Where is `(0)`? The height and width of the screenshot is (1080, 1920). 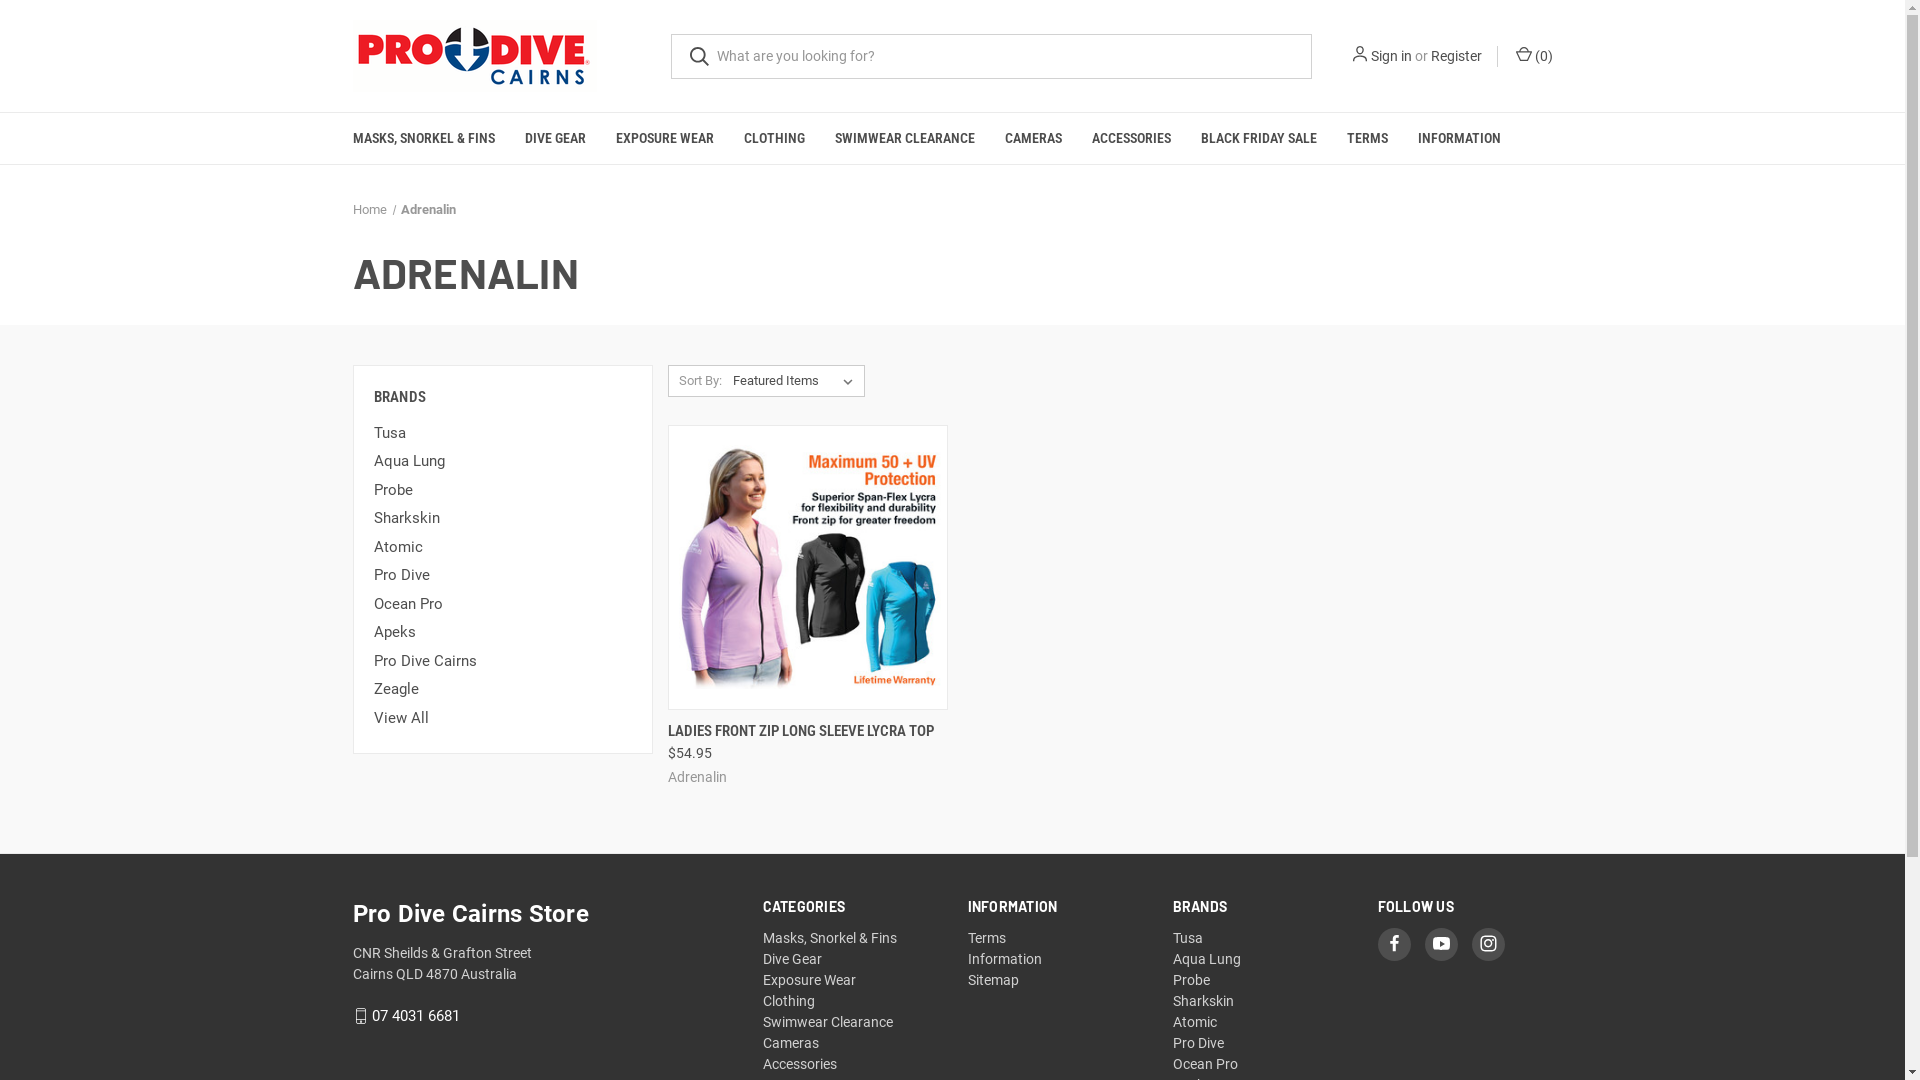 (0) is located at coordinates (1532, 56).